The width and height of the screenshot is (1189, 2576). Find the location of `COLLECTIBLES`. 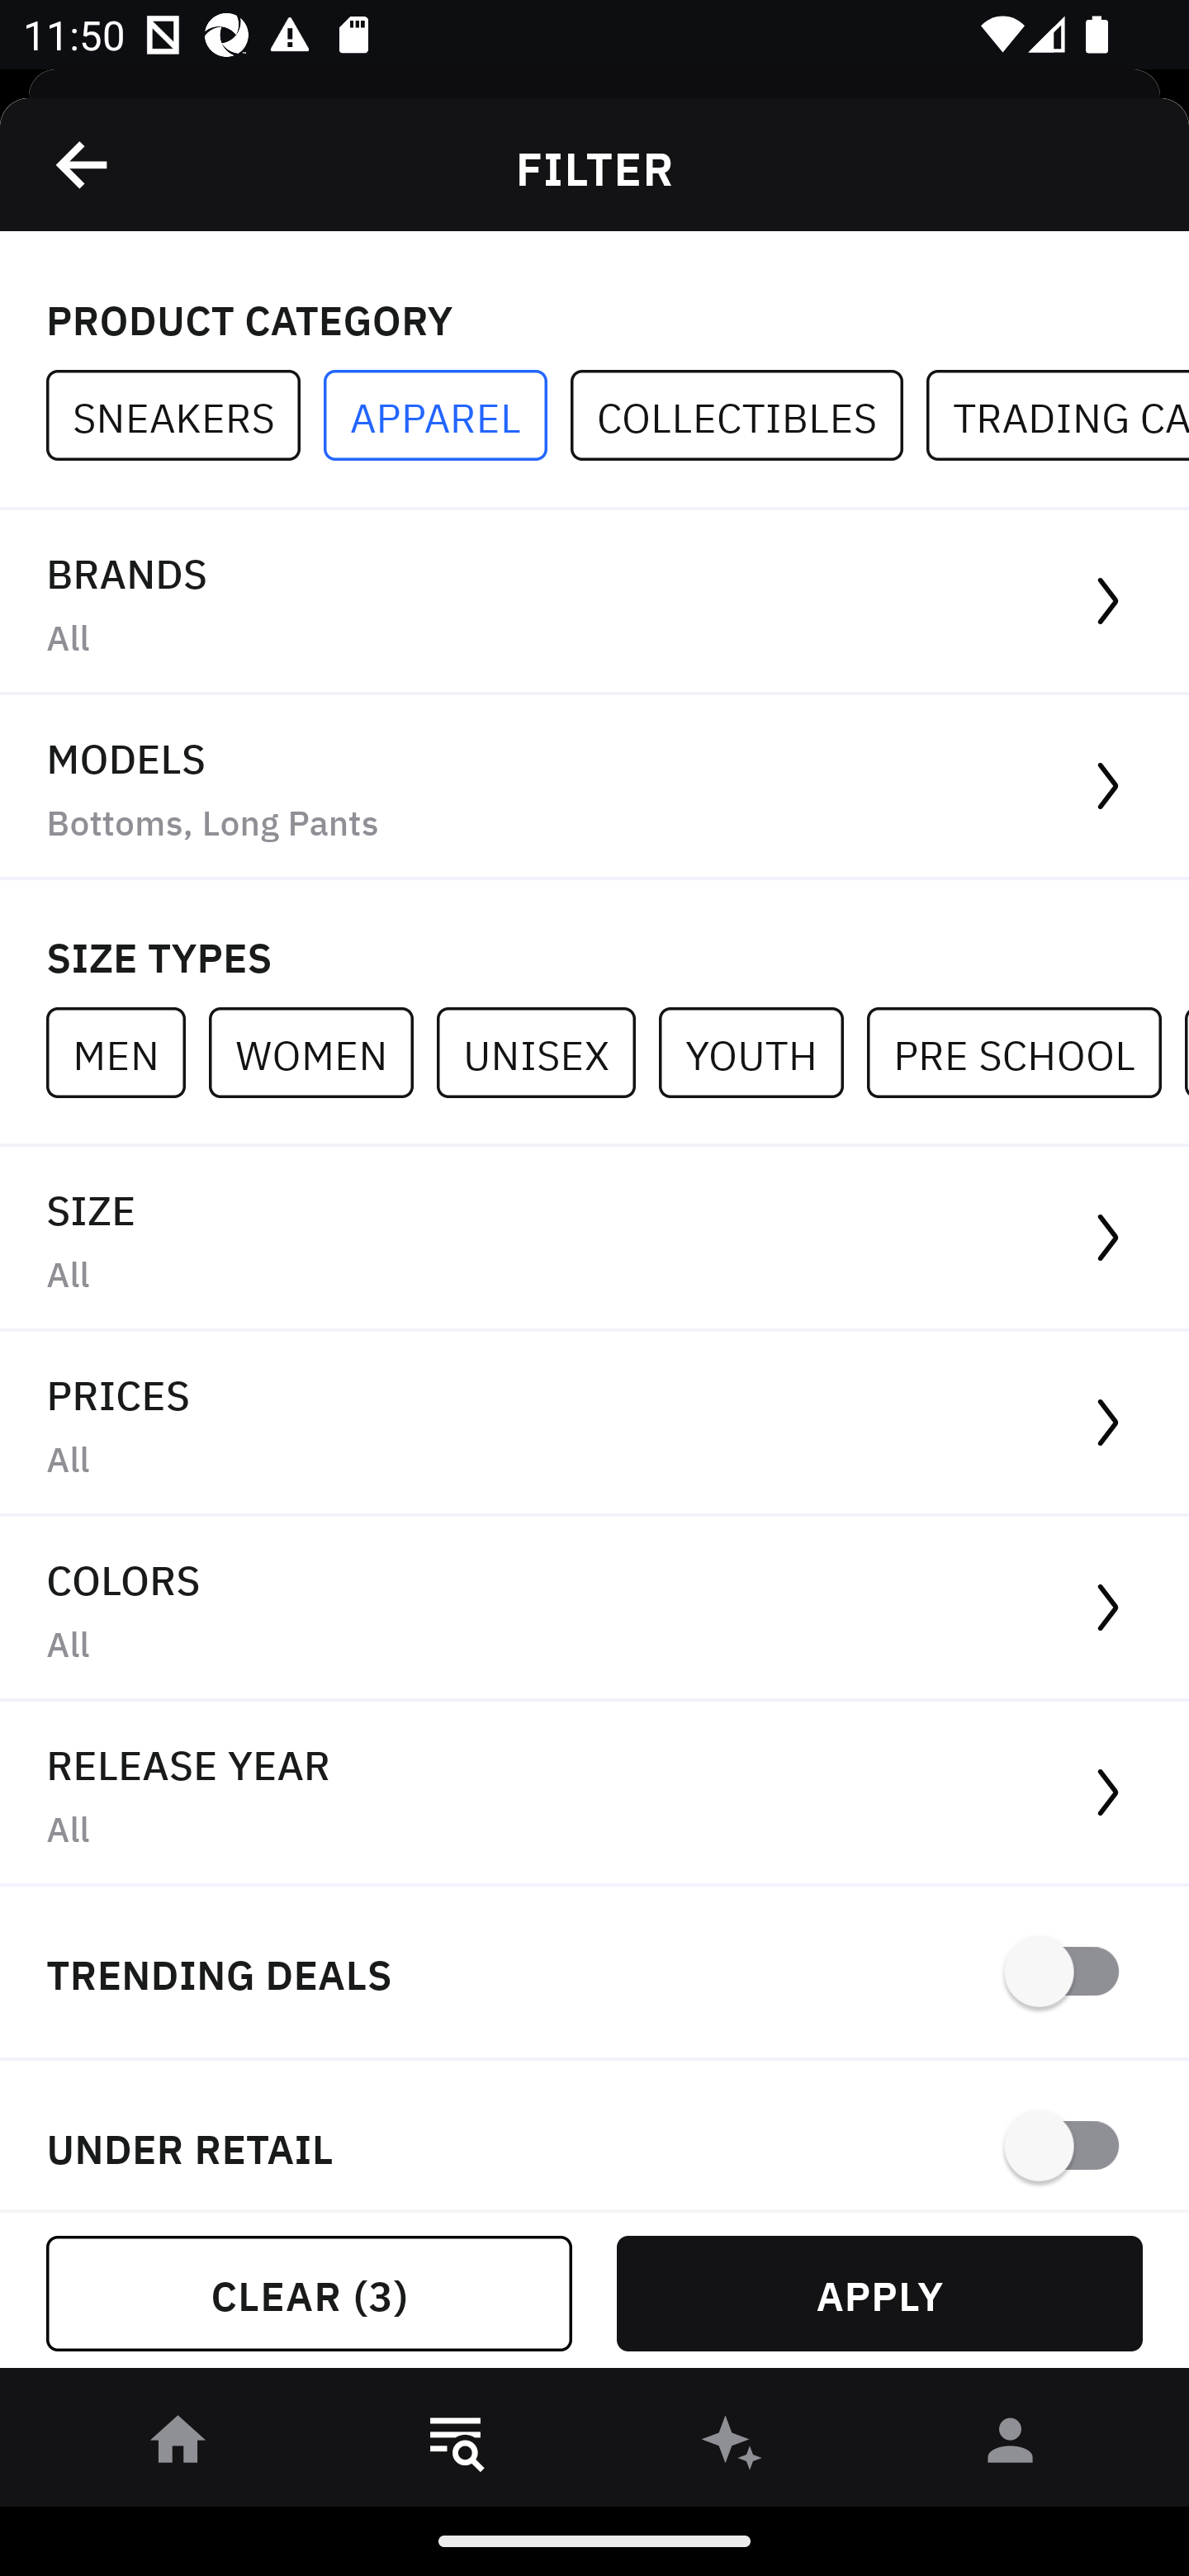

COLLECTIBLES is located at coordinates (748, 416).